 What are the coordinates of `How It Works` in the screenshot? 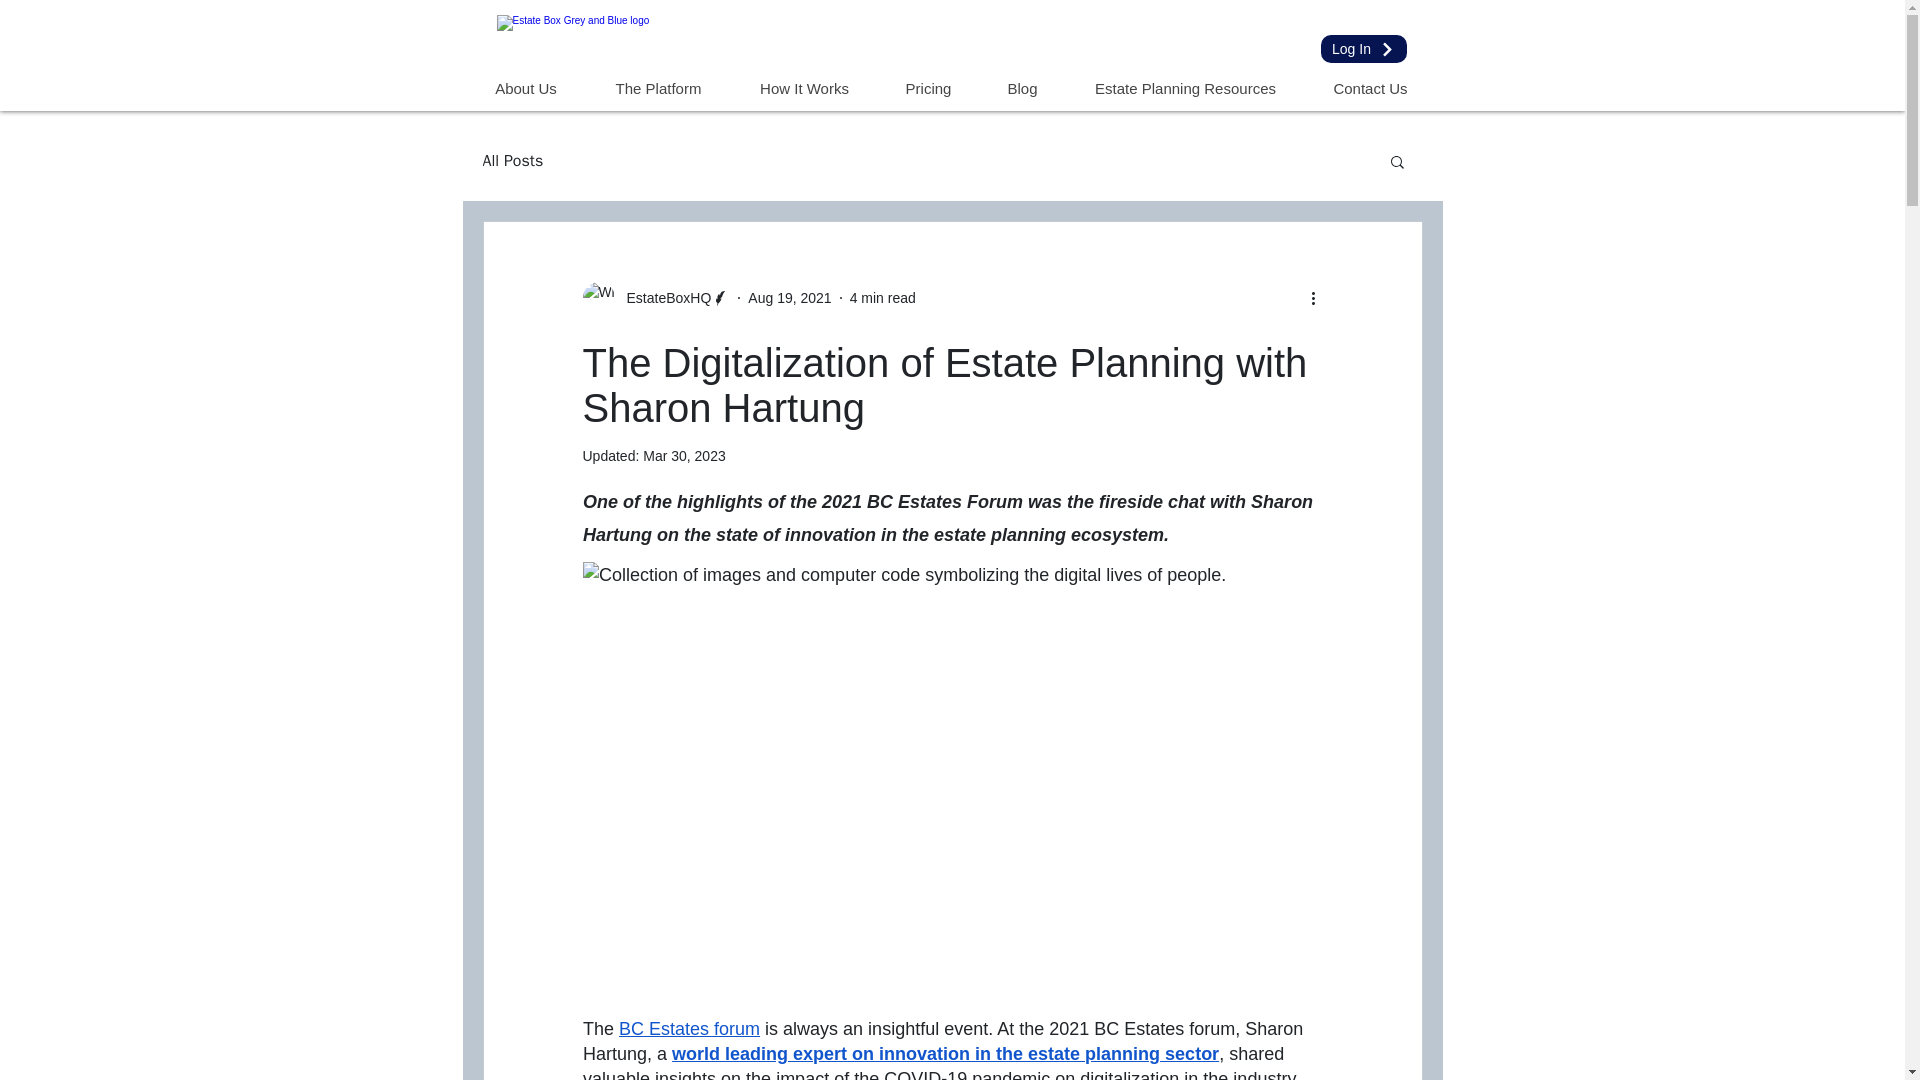 It's located at (803, 88).